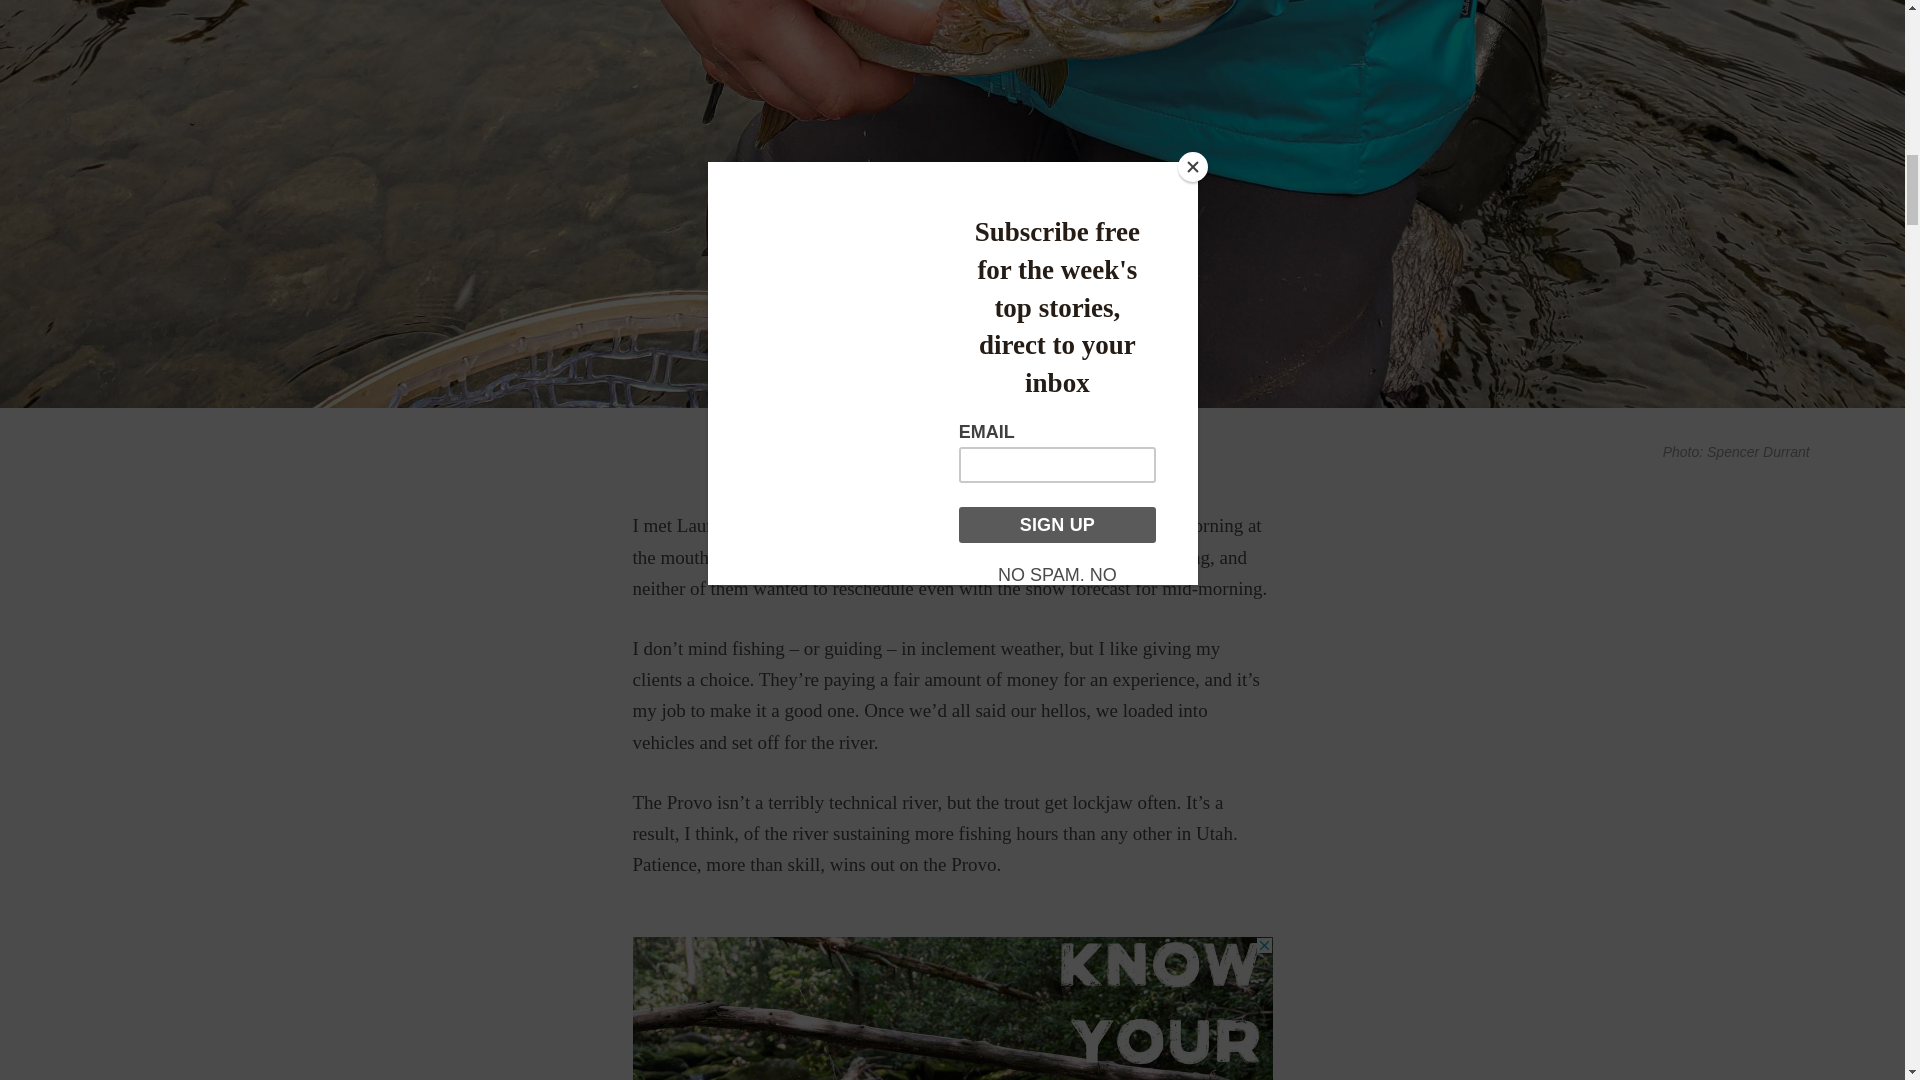 The image size is (1920, 1080). What do you see at coordinates (951, 1008) in the screenshot?
I see `3rd party ad content` at bounding box center [951, 1008].